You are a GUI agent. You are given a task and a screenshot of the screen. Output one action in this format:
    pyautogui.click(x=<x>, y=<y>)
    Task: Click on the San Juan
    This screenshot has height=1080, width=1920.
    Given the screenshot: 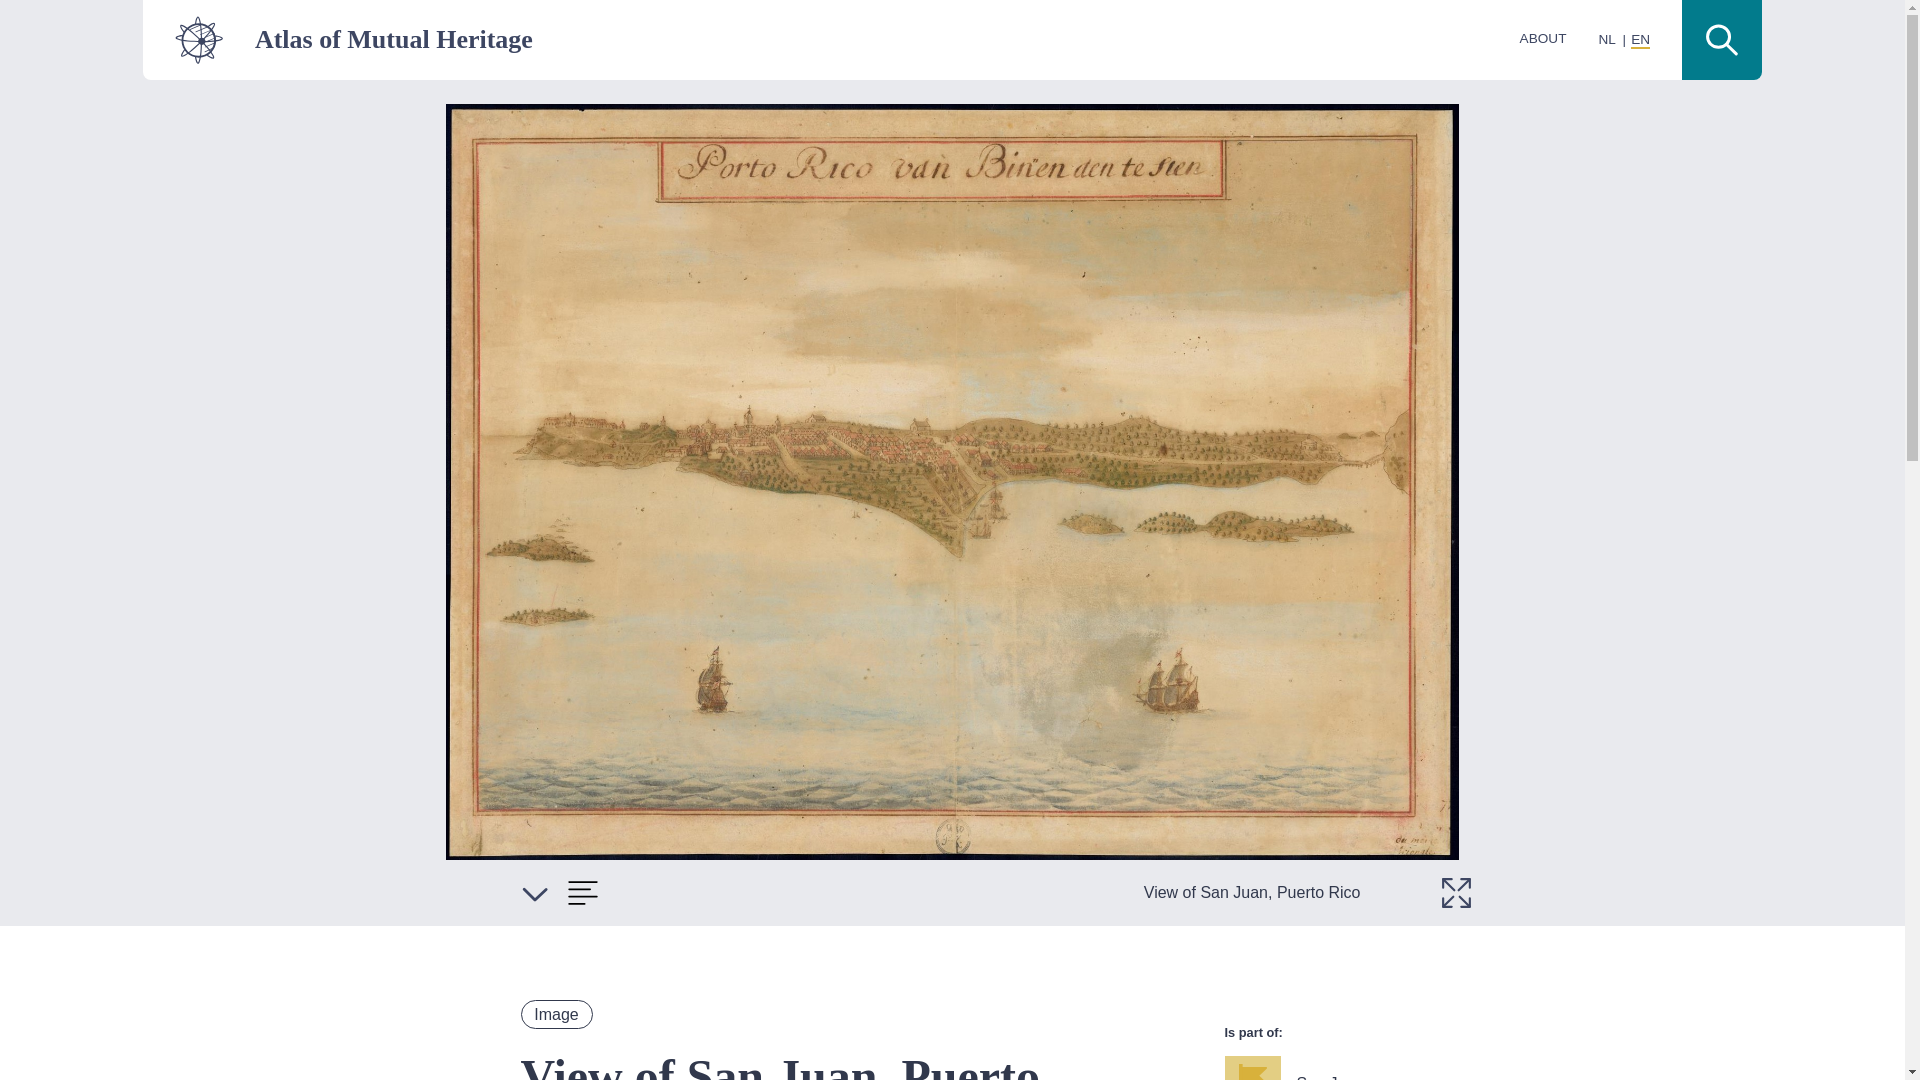 What is the action you would take?
    pyautogui.click(x=1348, y=1068)
    